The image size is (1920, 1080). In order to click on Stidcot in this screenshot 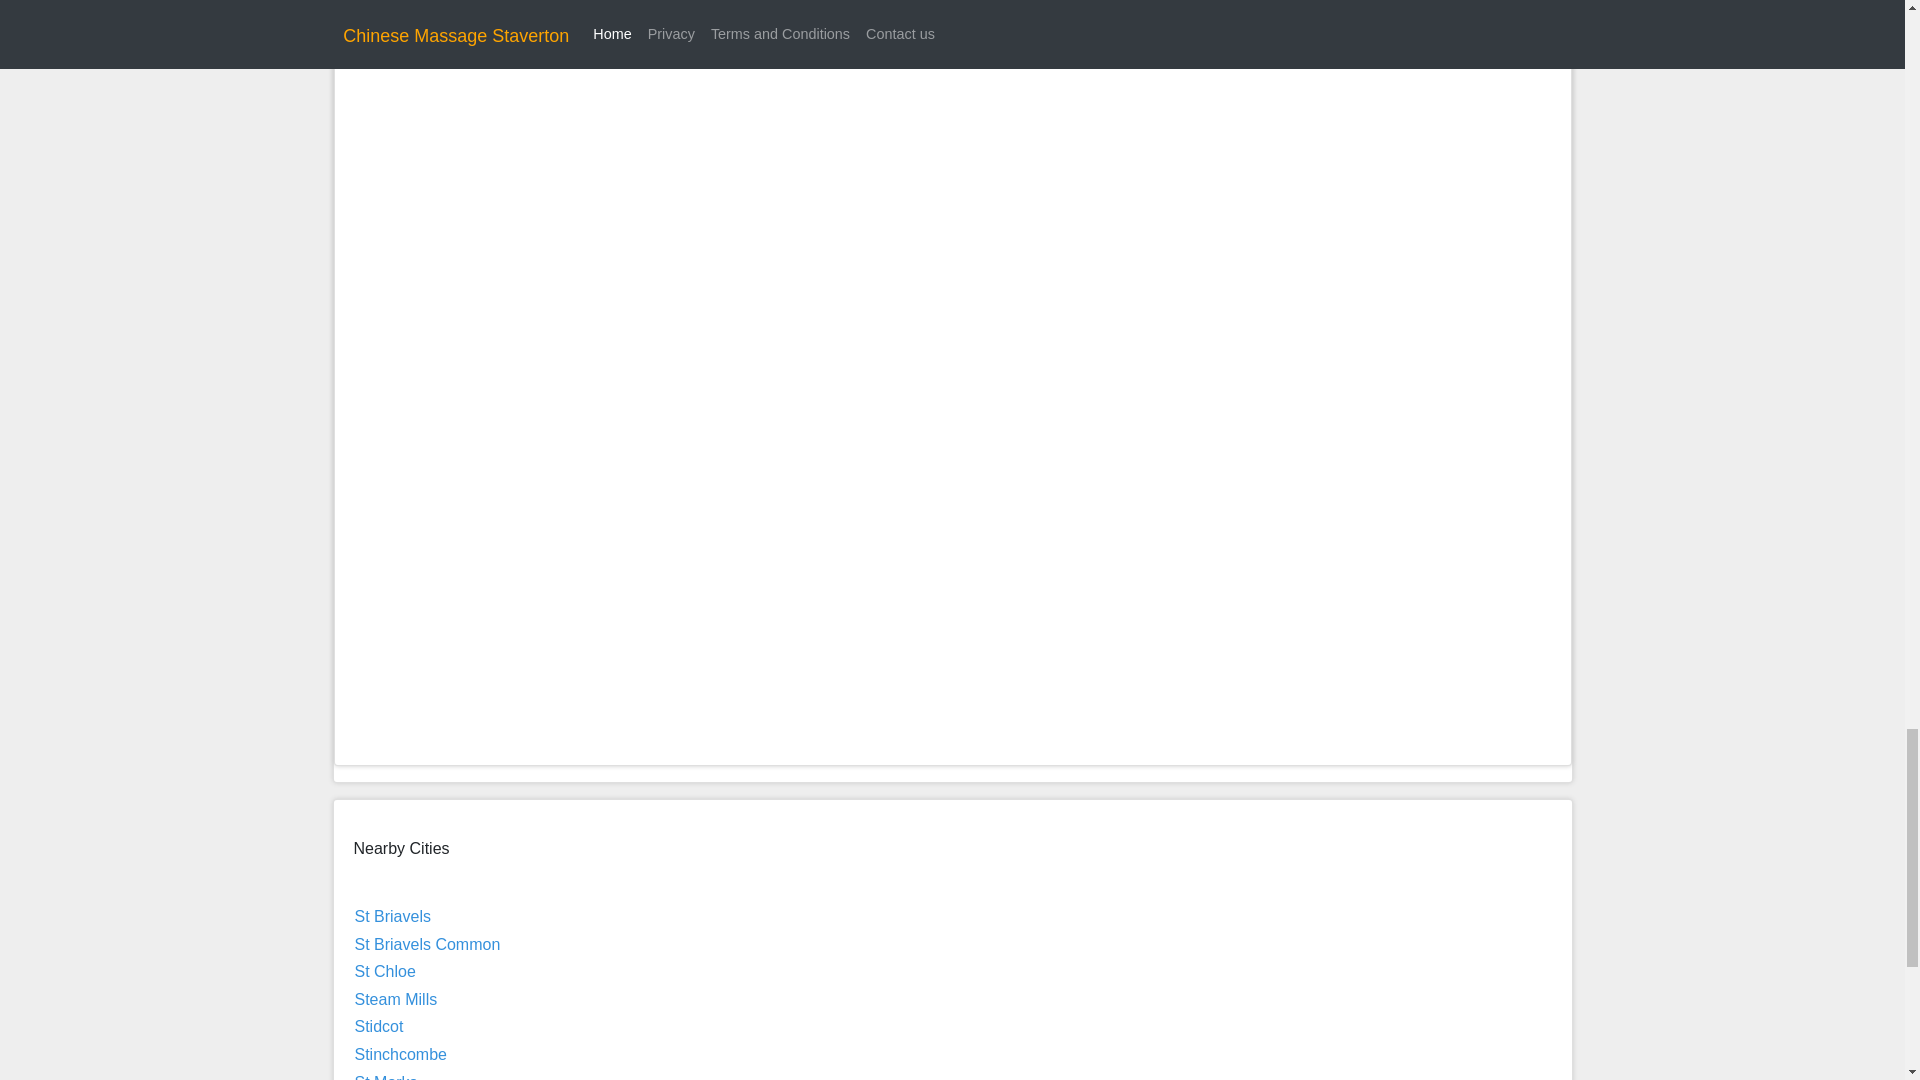, I will do `click(378, 1026)`.